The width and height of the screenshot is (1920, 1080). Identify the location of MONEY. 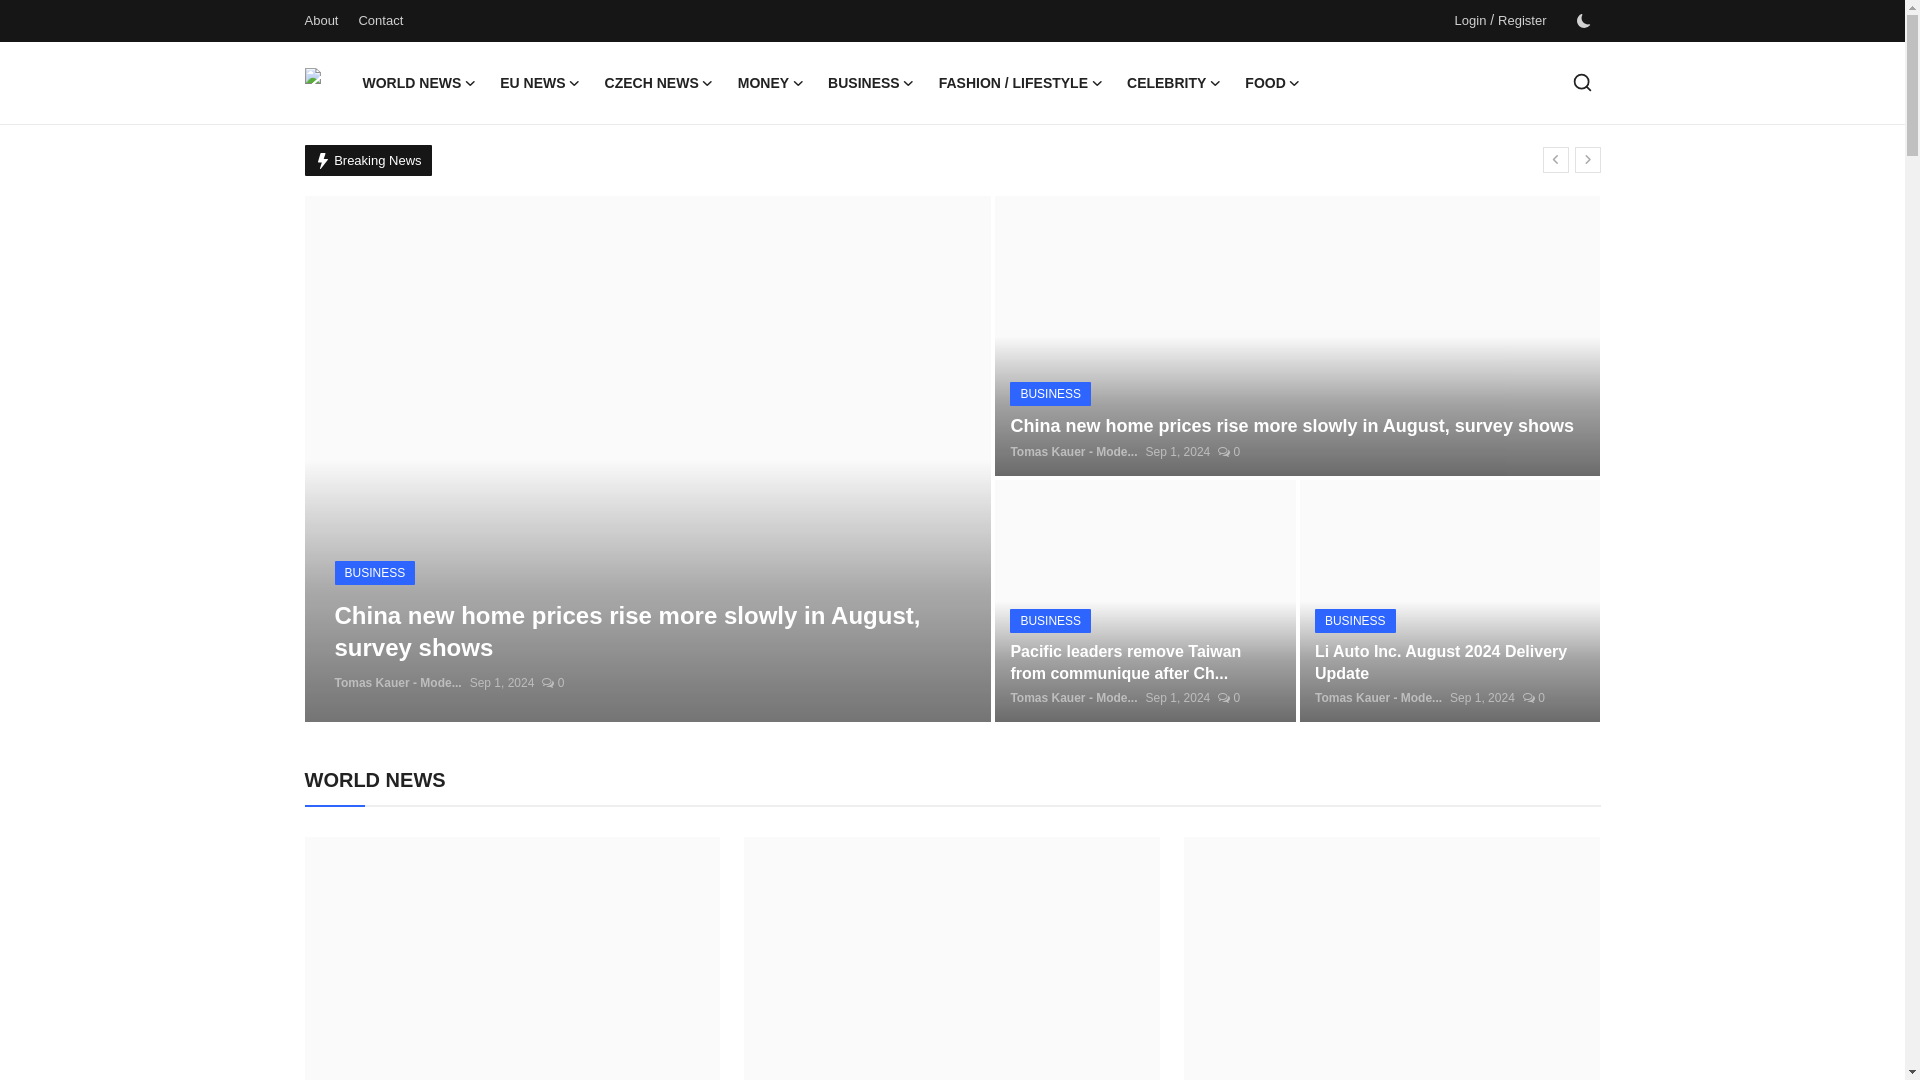
(770, 83).